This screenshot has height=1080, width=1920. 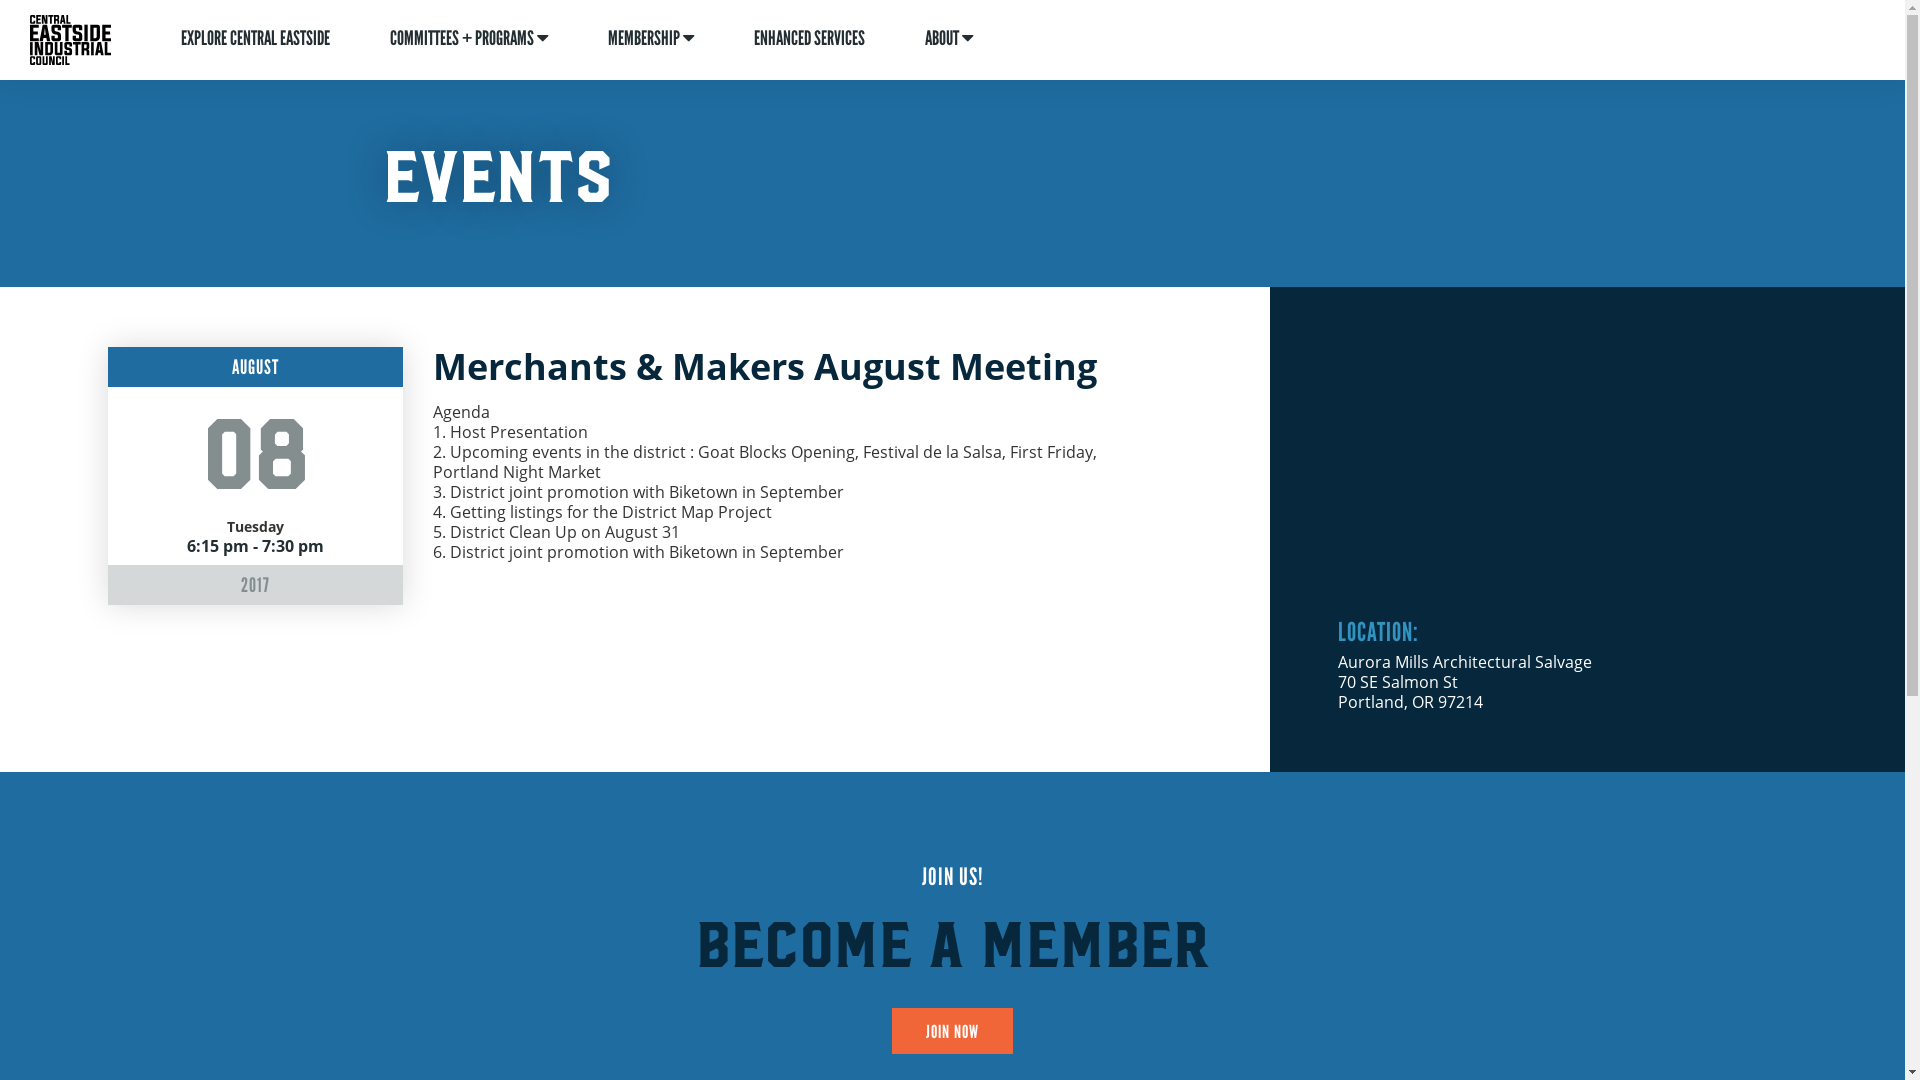 What do you see at coordinates (952, 1031) in the screenshot?
I see `JOIN NOW` at bounding box center [952, 1031].